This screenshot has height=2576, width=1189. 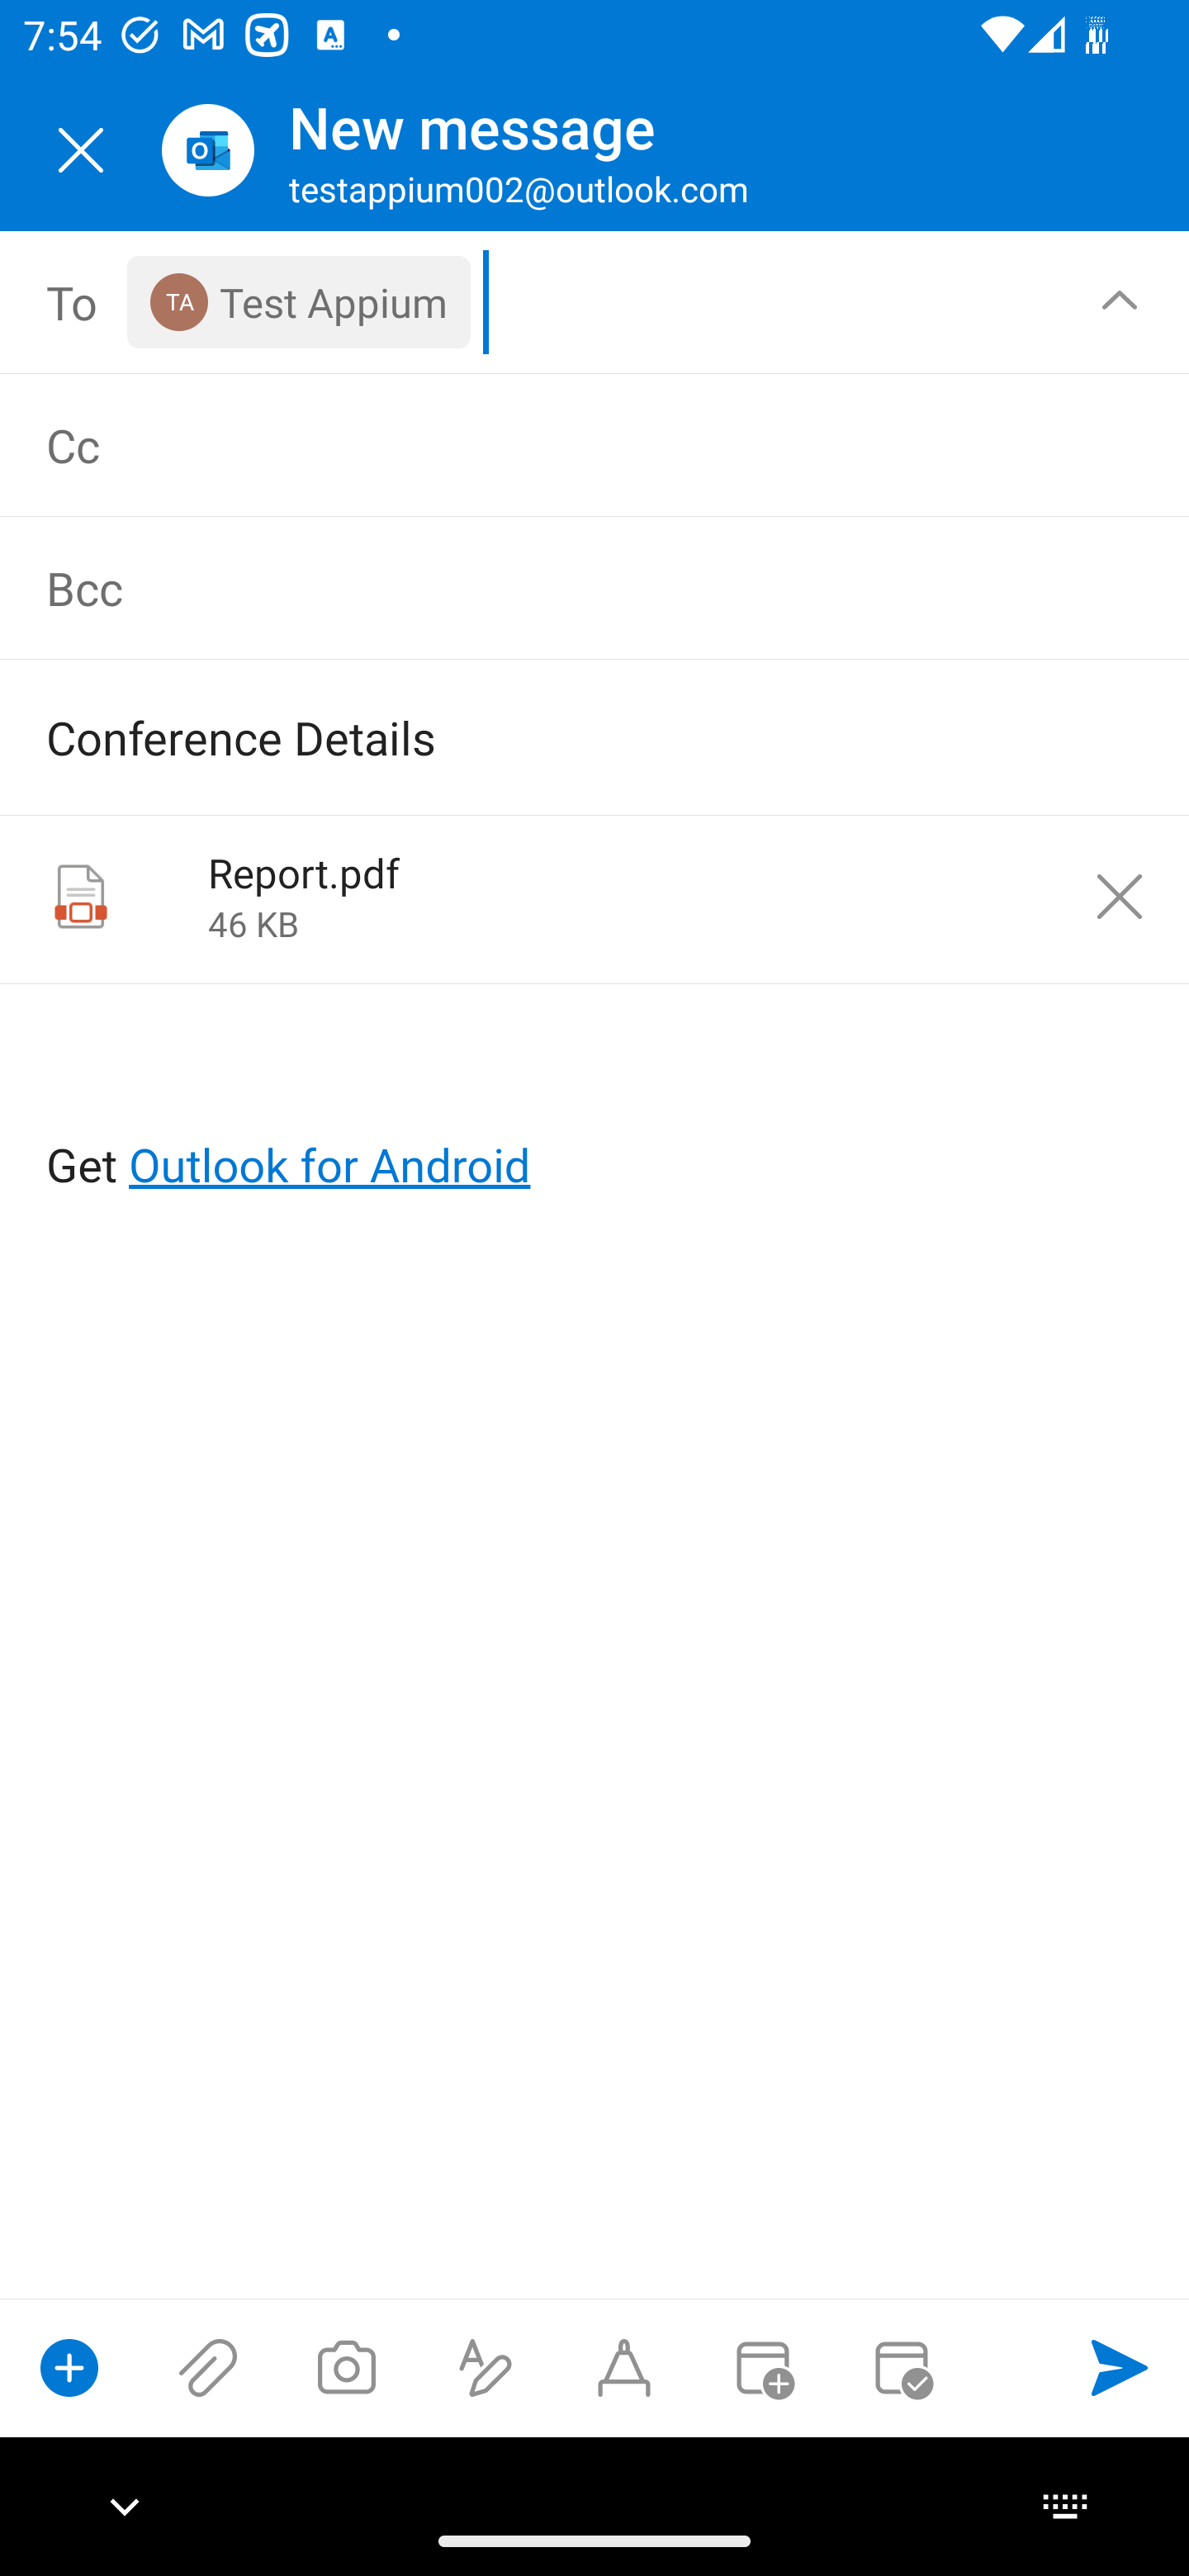 I want to click on Start Ink compose, so click(x=624, y=2367).